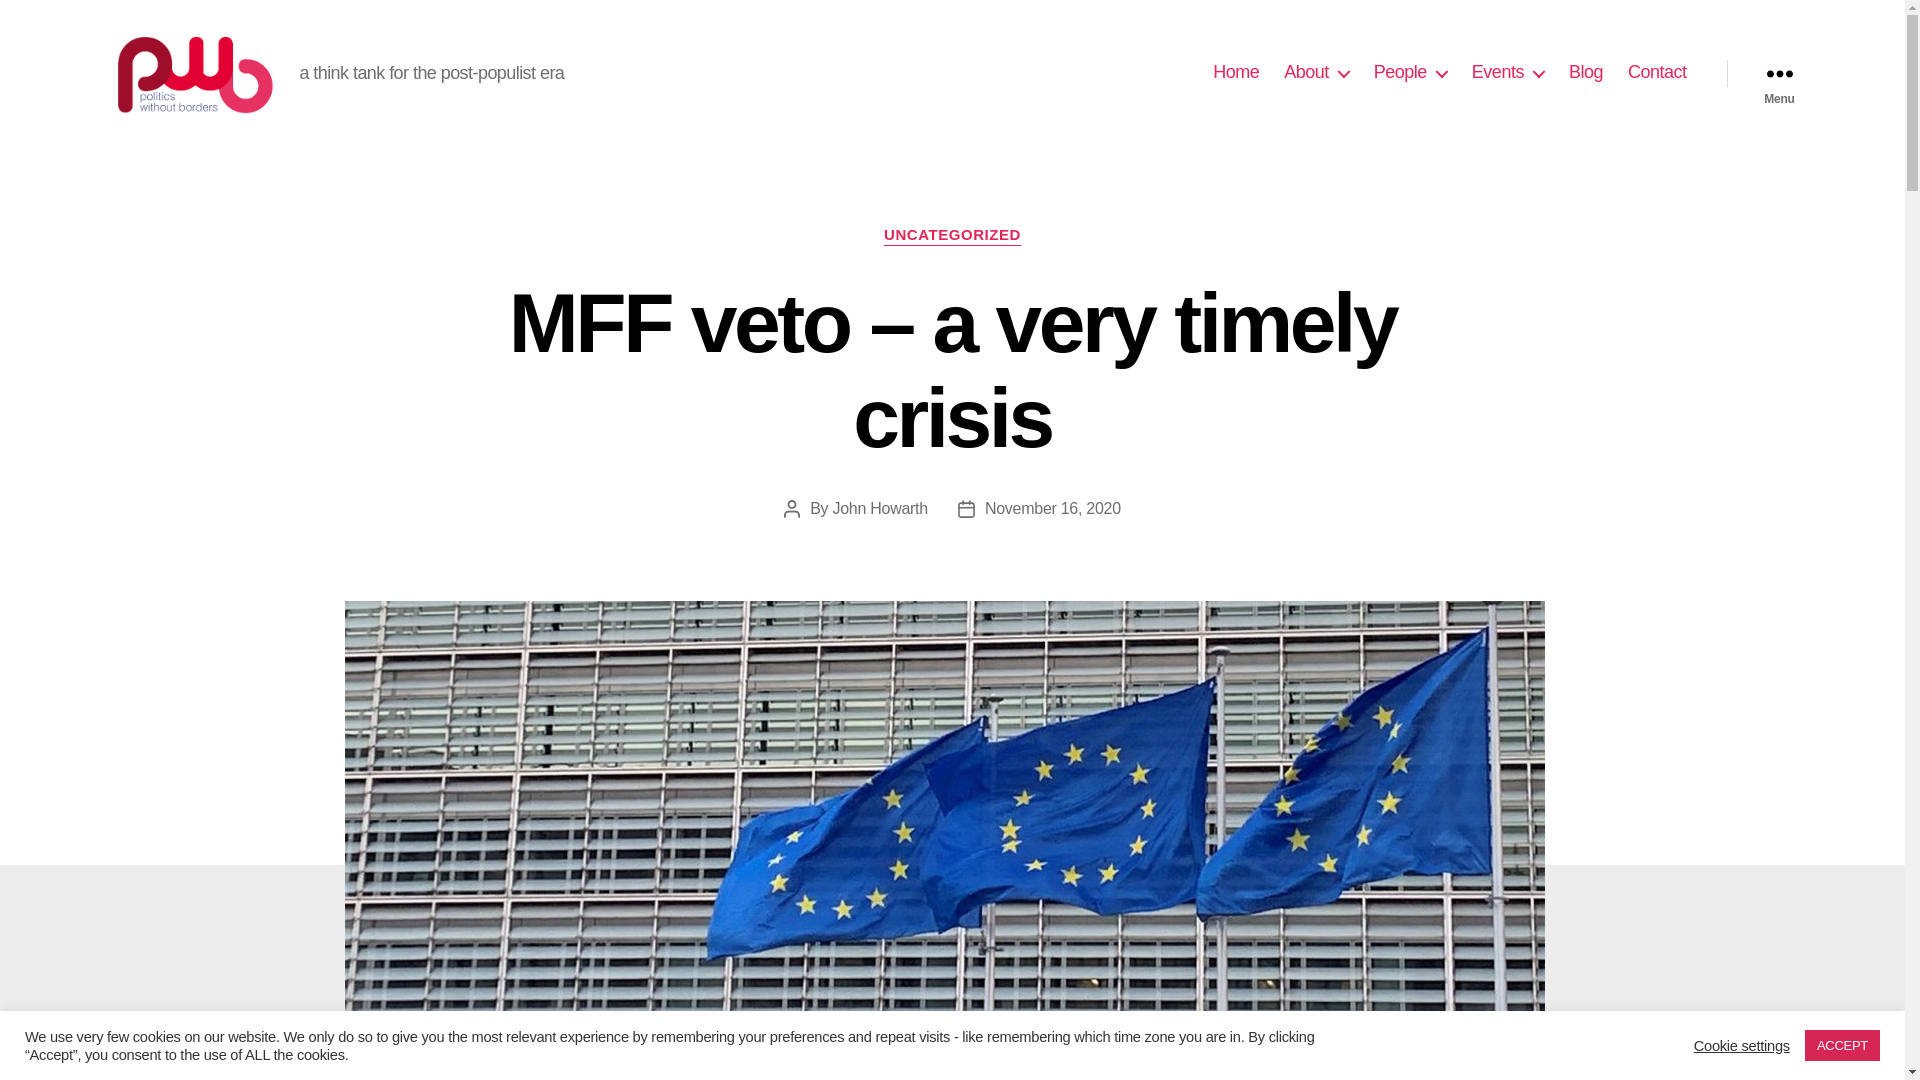 This screenshot has width=1920, height=1080. What do you see at coordinates (1508, 72) in the screenshot?
I see `Events` at bounding box center [1508, 72].